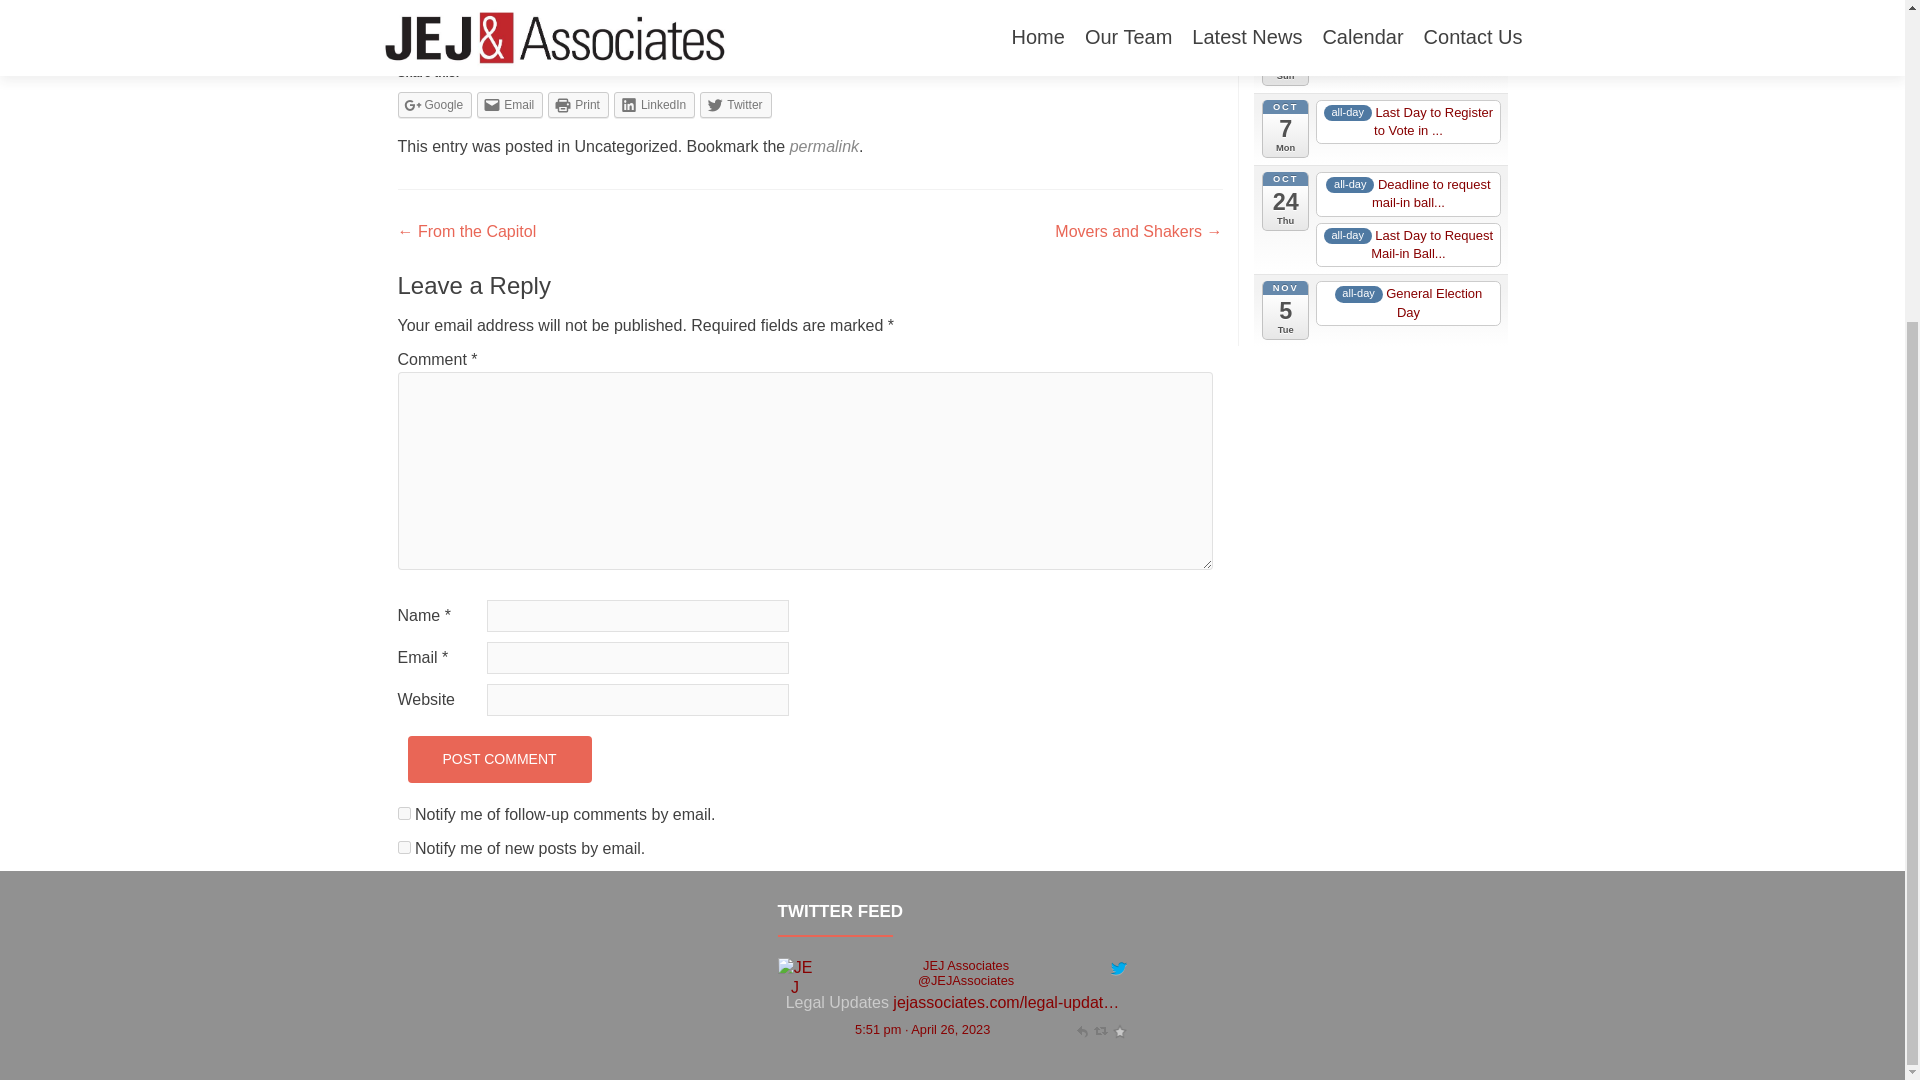 The image size is (1920, 1080). I want to click on subscribe, so click(404, 848).